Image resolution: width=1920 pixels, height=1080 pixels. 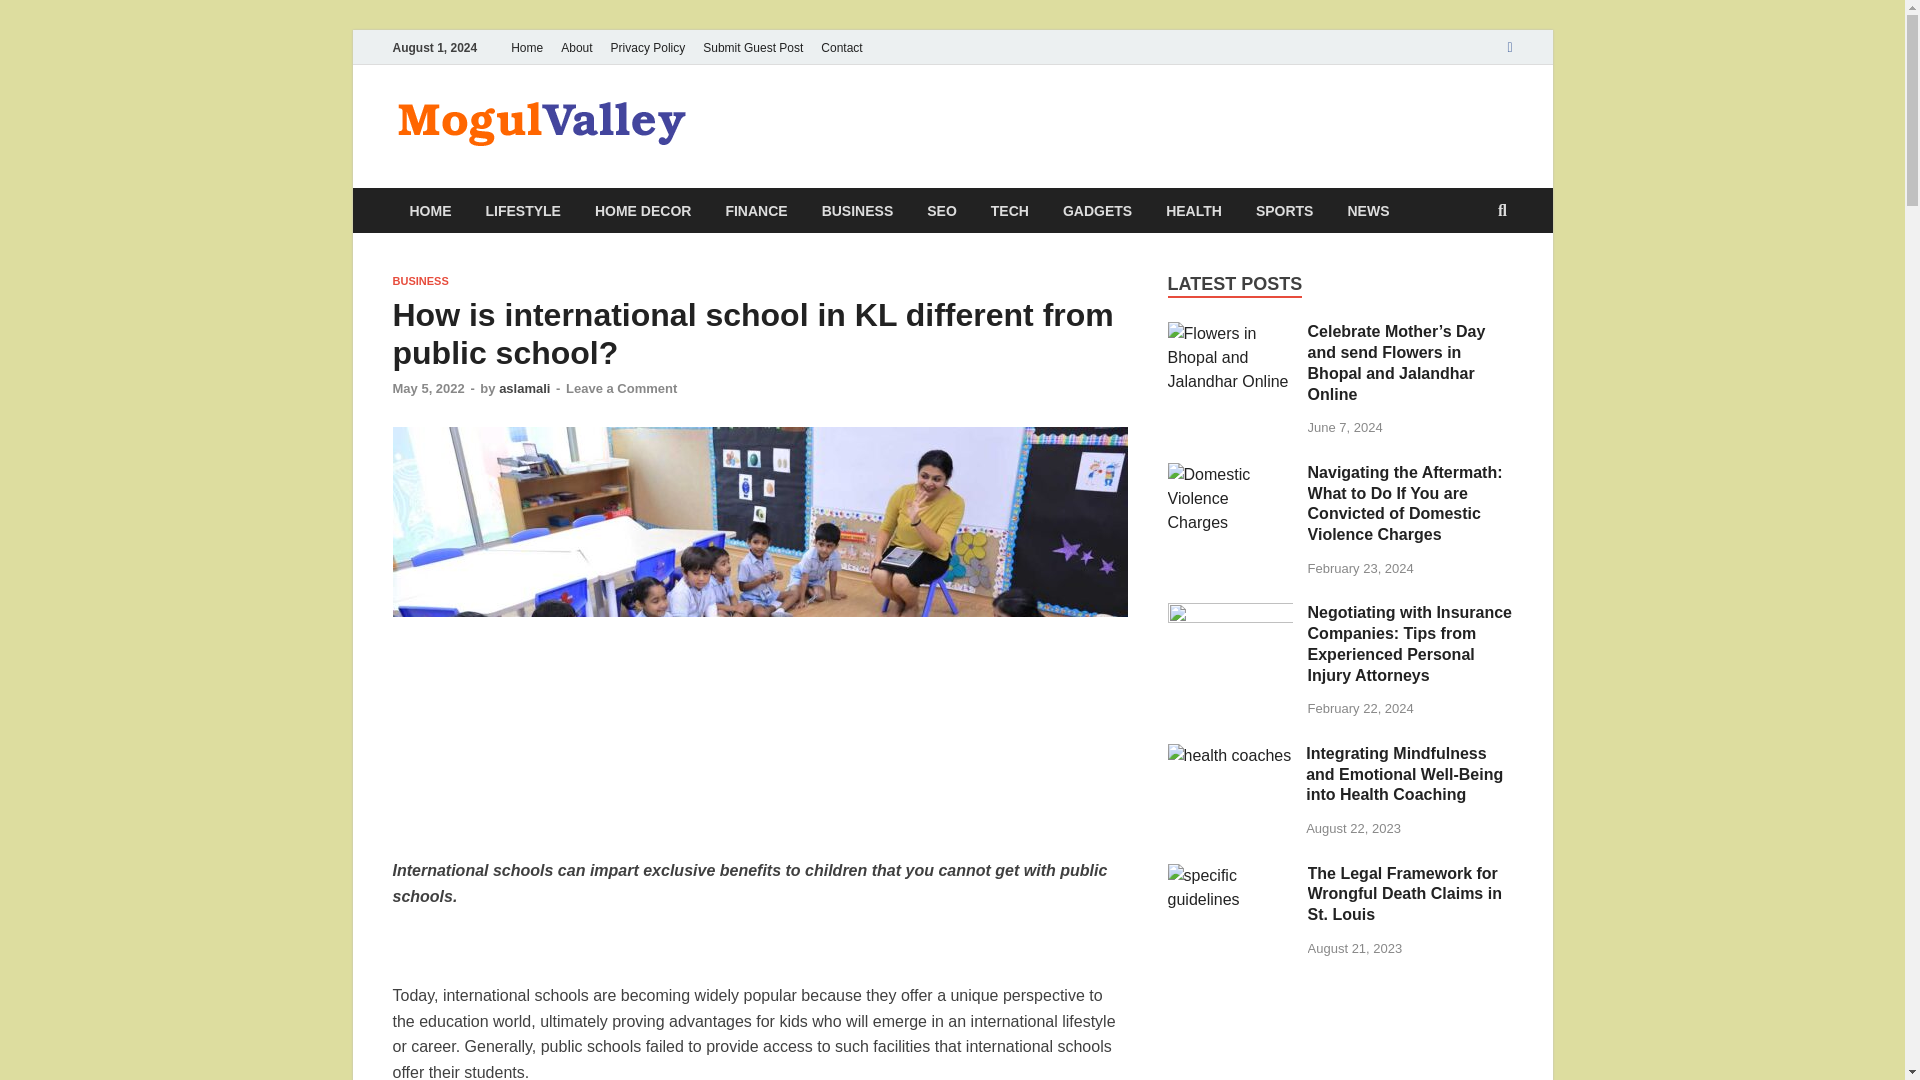 What do you see at coordinates (430, 210) in the screenshot?
I see `HOME` at bounding box center [430, 210].